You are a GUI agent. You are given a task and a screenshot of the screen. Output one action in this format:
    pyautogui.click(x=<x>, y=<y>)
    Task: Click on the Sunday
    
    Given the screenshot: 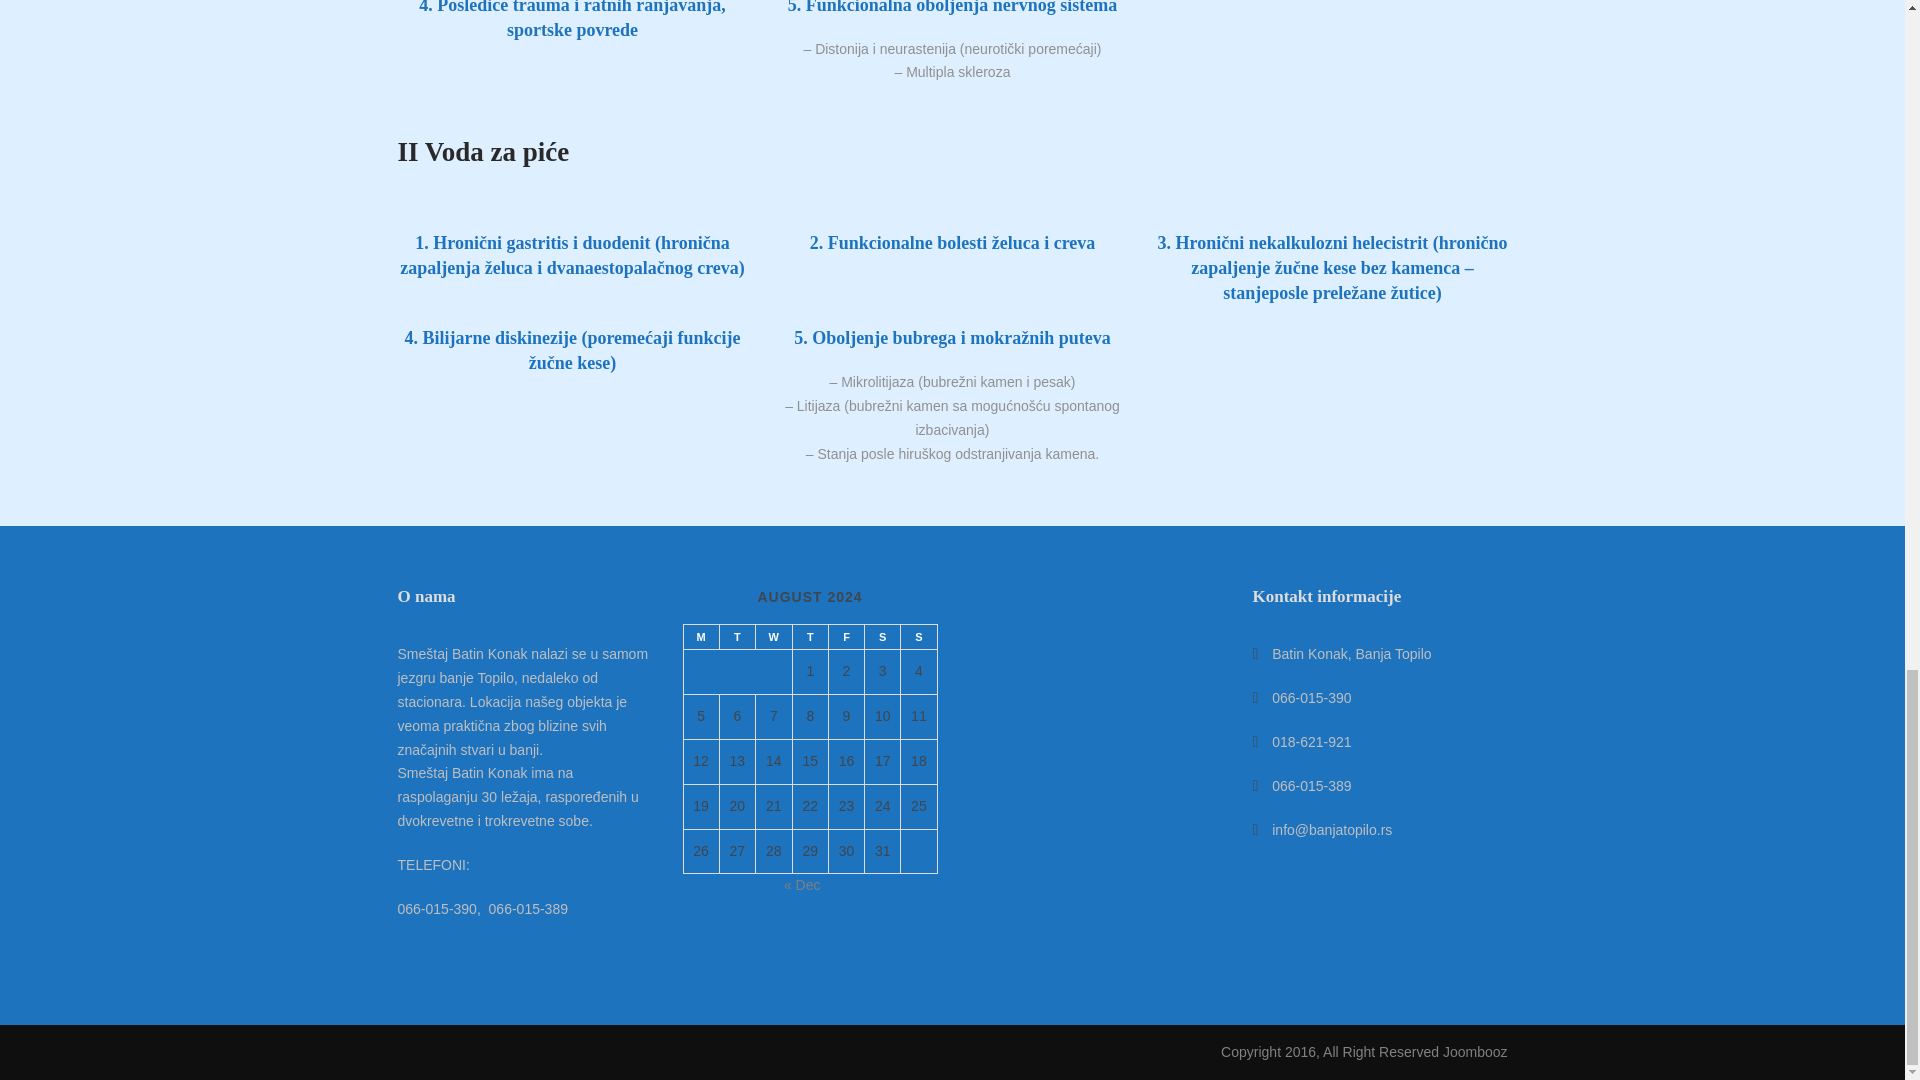 What is the action you would take?
    pyautogui.click(x=918, y=638)
    